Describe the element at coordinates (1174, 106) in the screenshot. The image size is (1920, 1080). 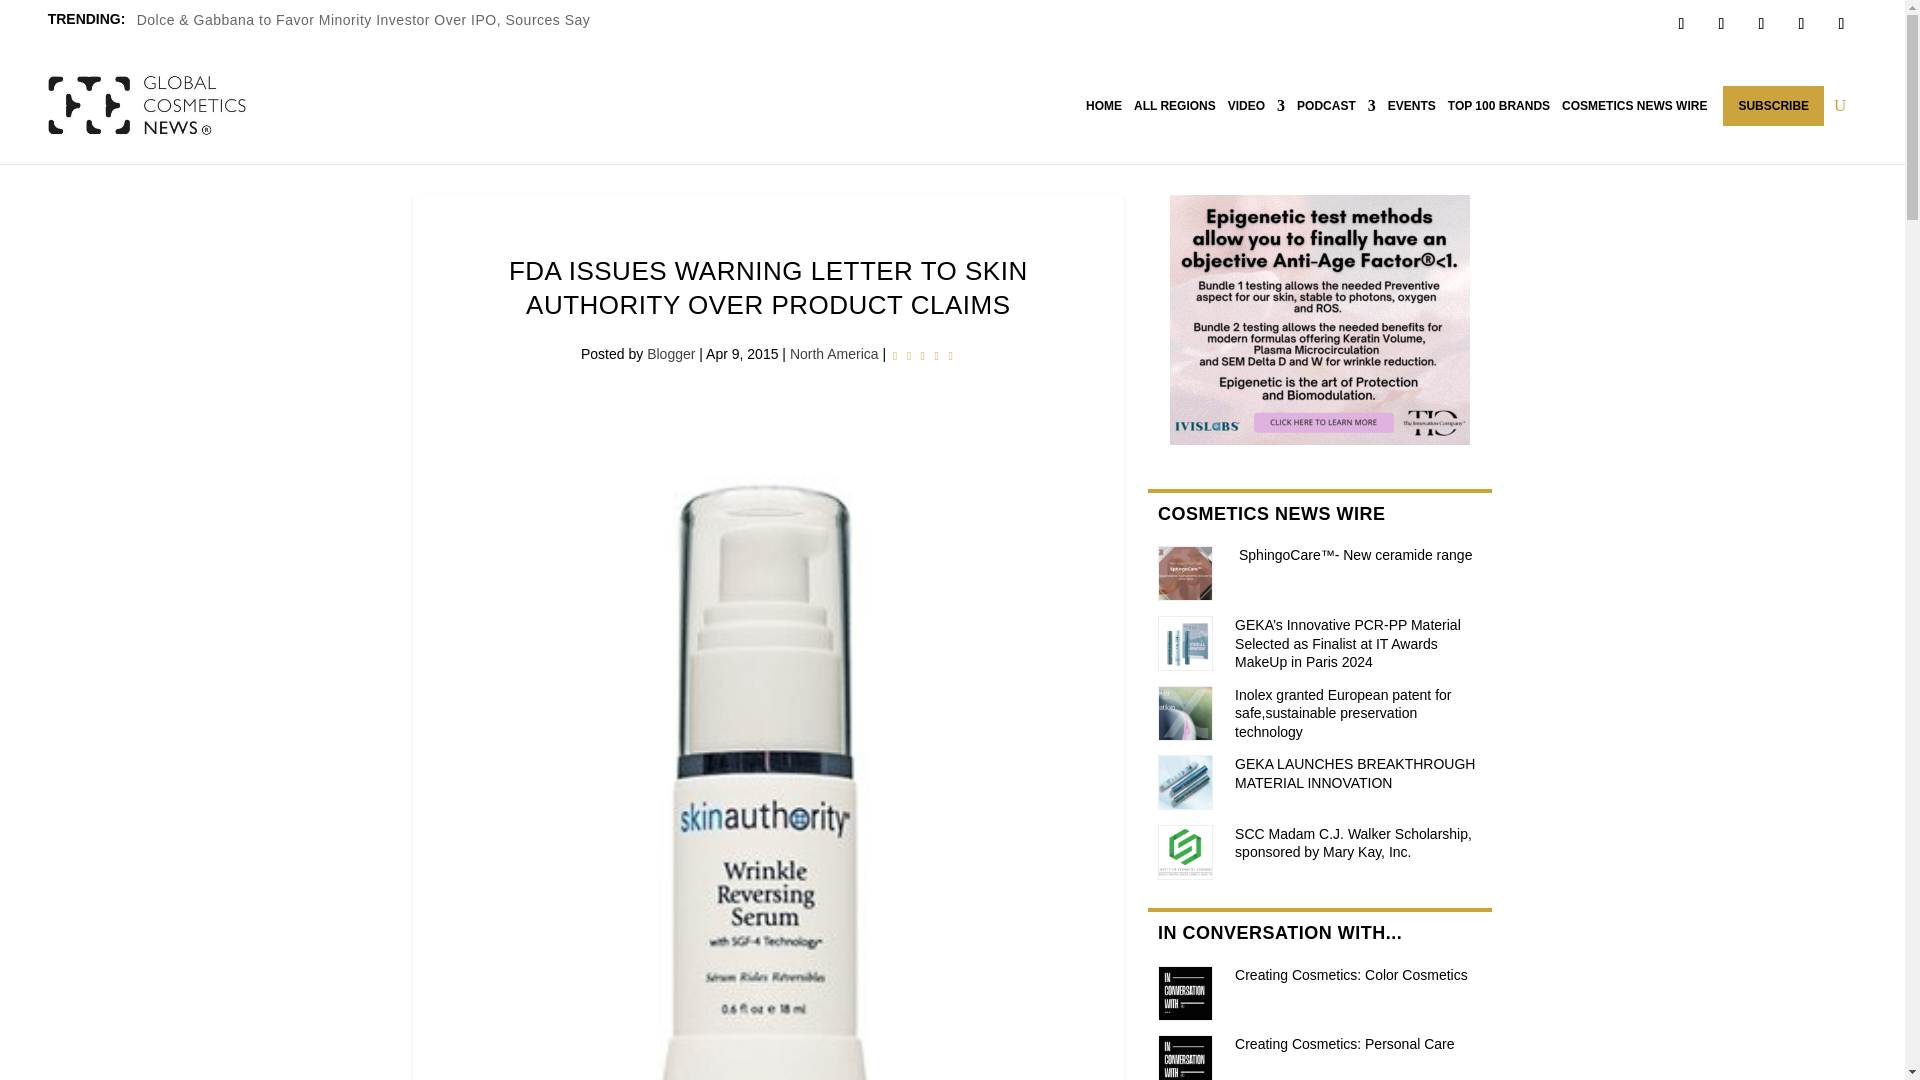
I see `ALL REGIONS` at that location.